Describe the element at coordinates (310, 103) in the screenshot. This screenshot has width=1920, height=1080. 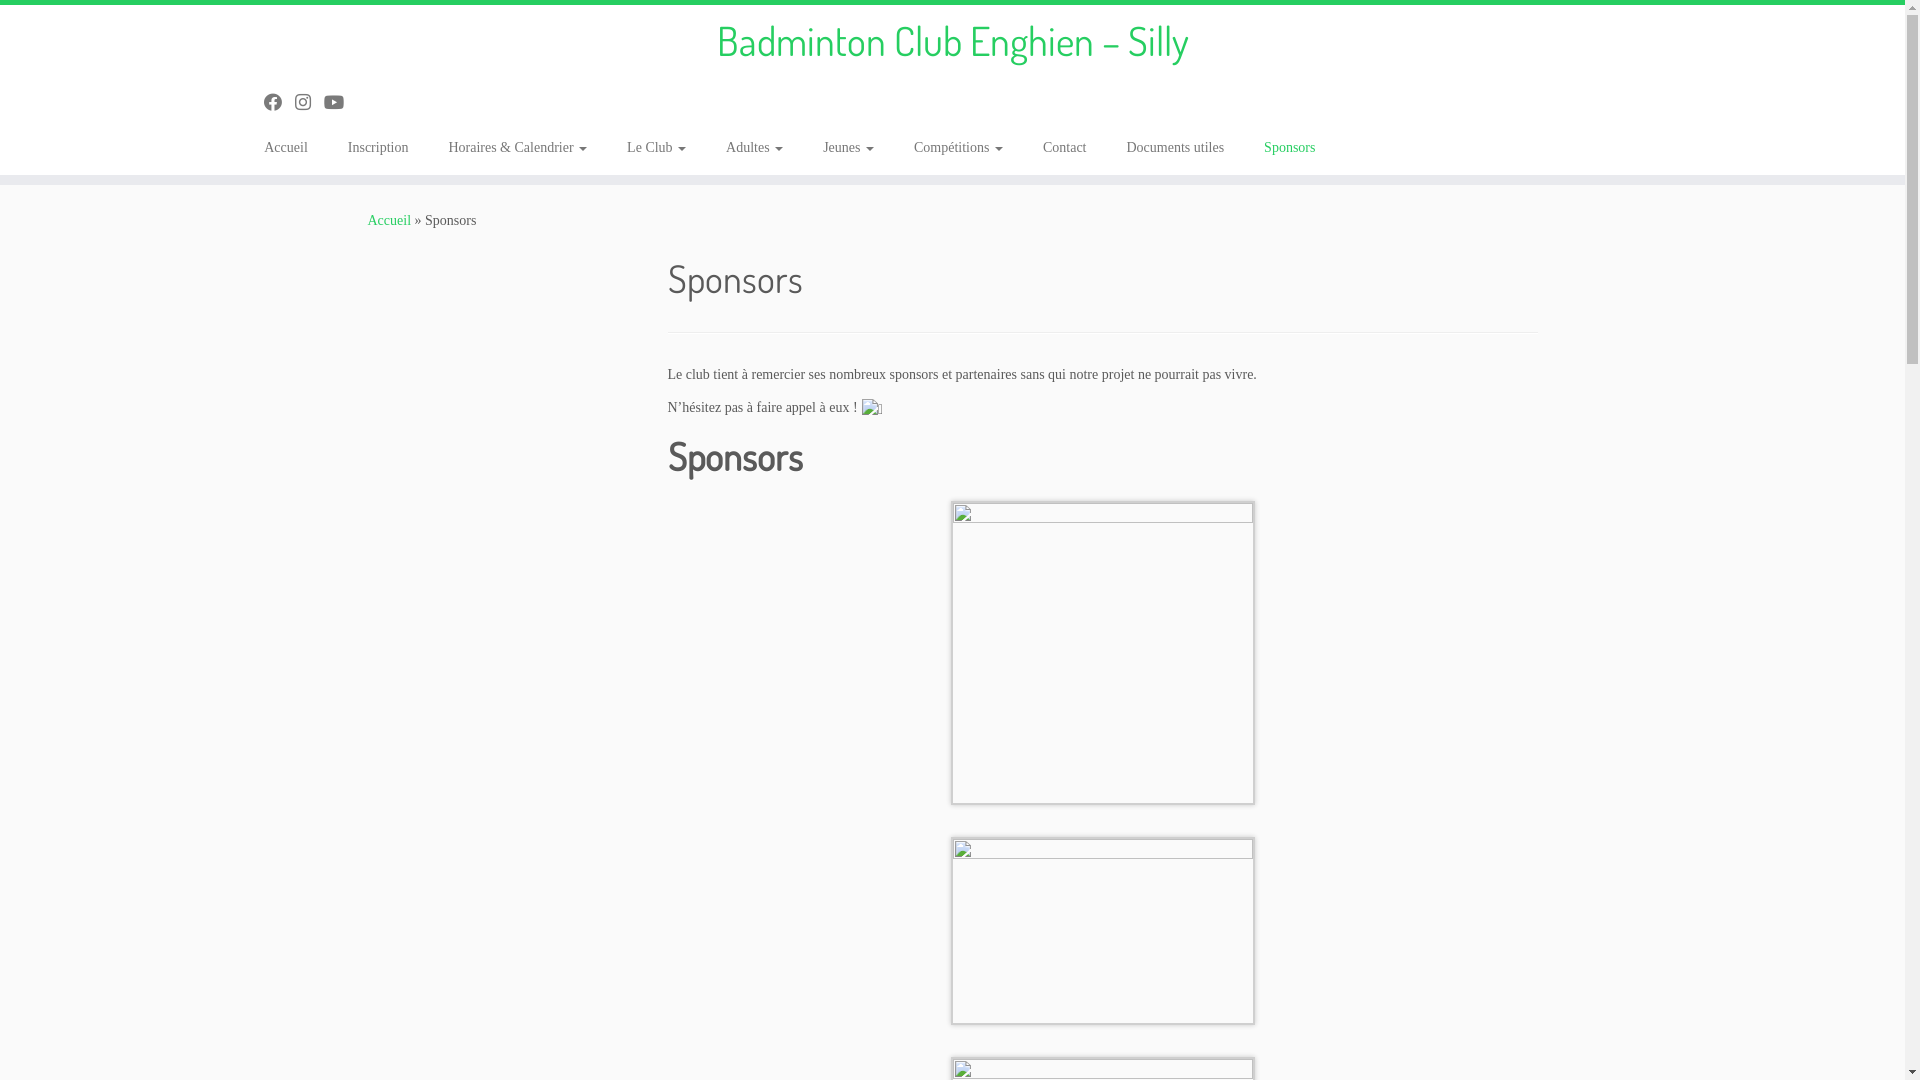
I see `Suivez-nous sur Instagram` at that location.